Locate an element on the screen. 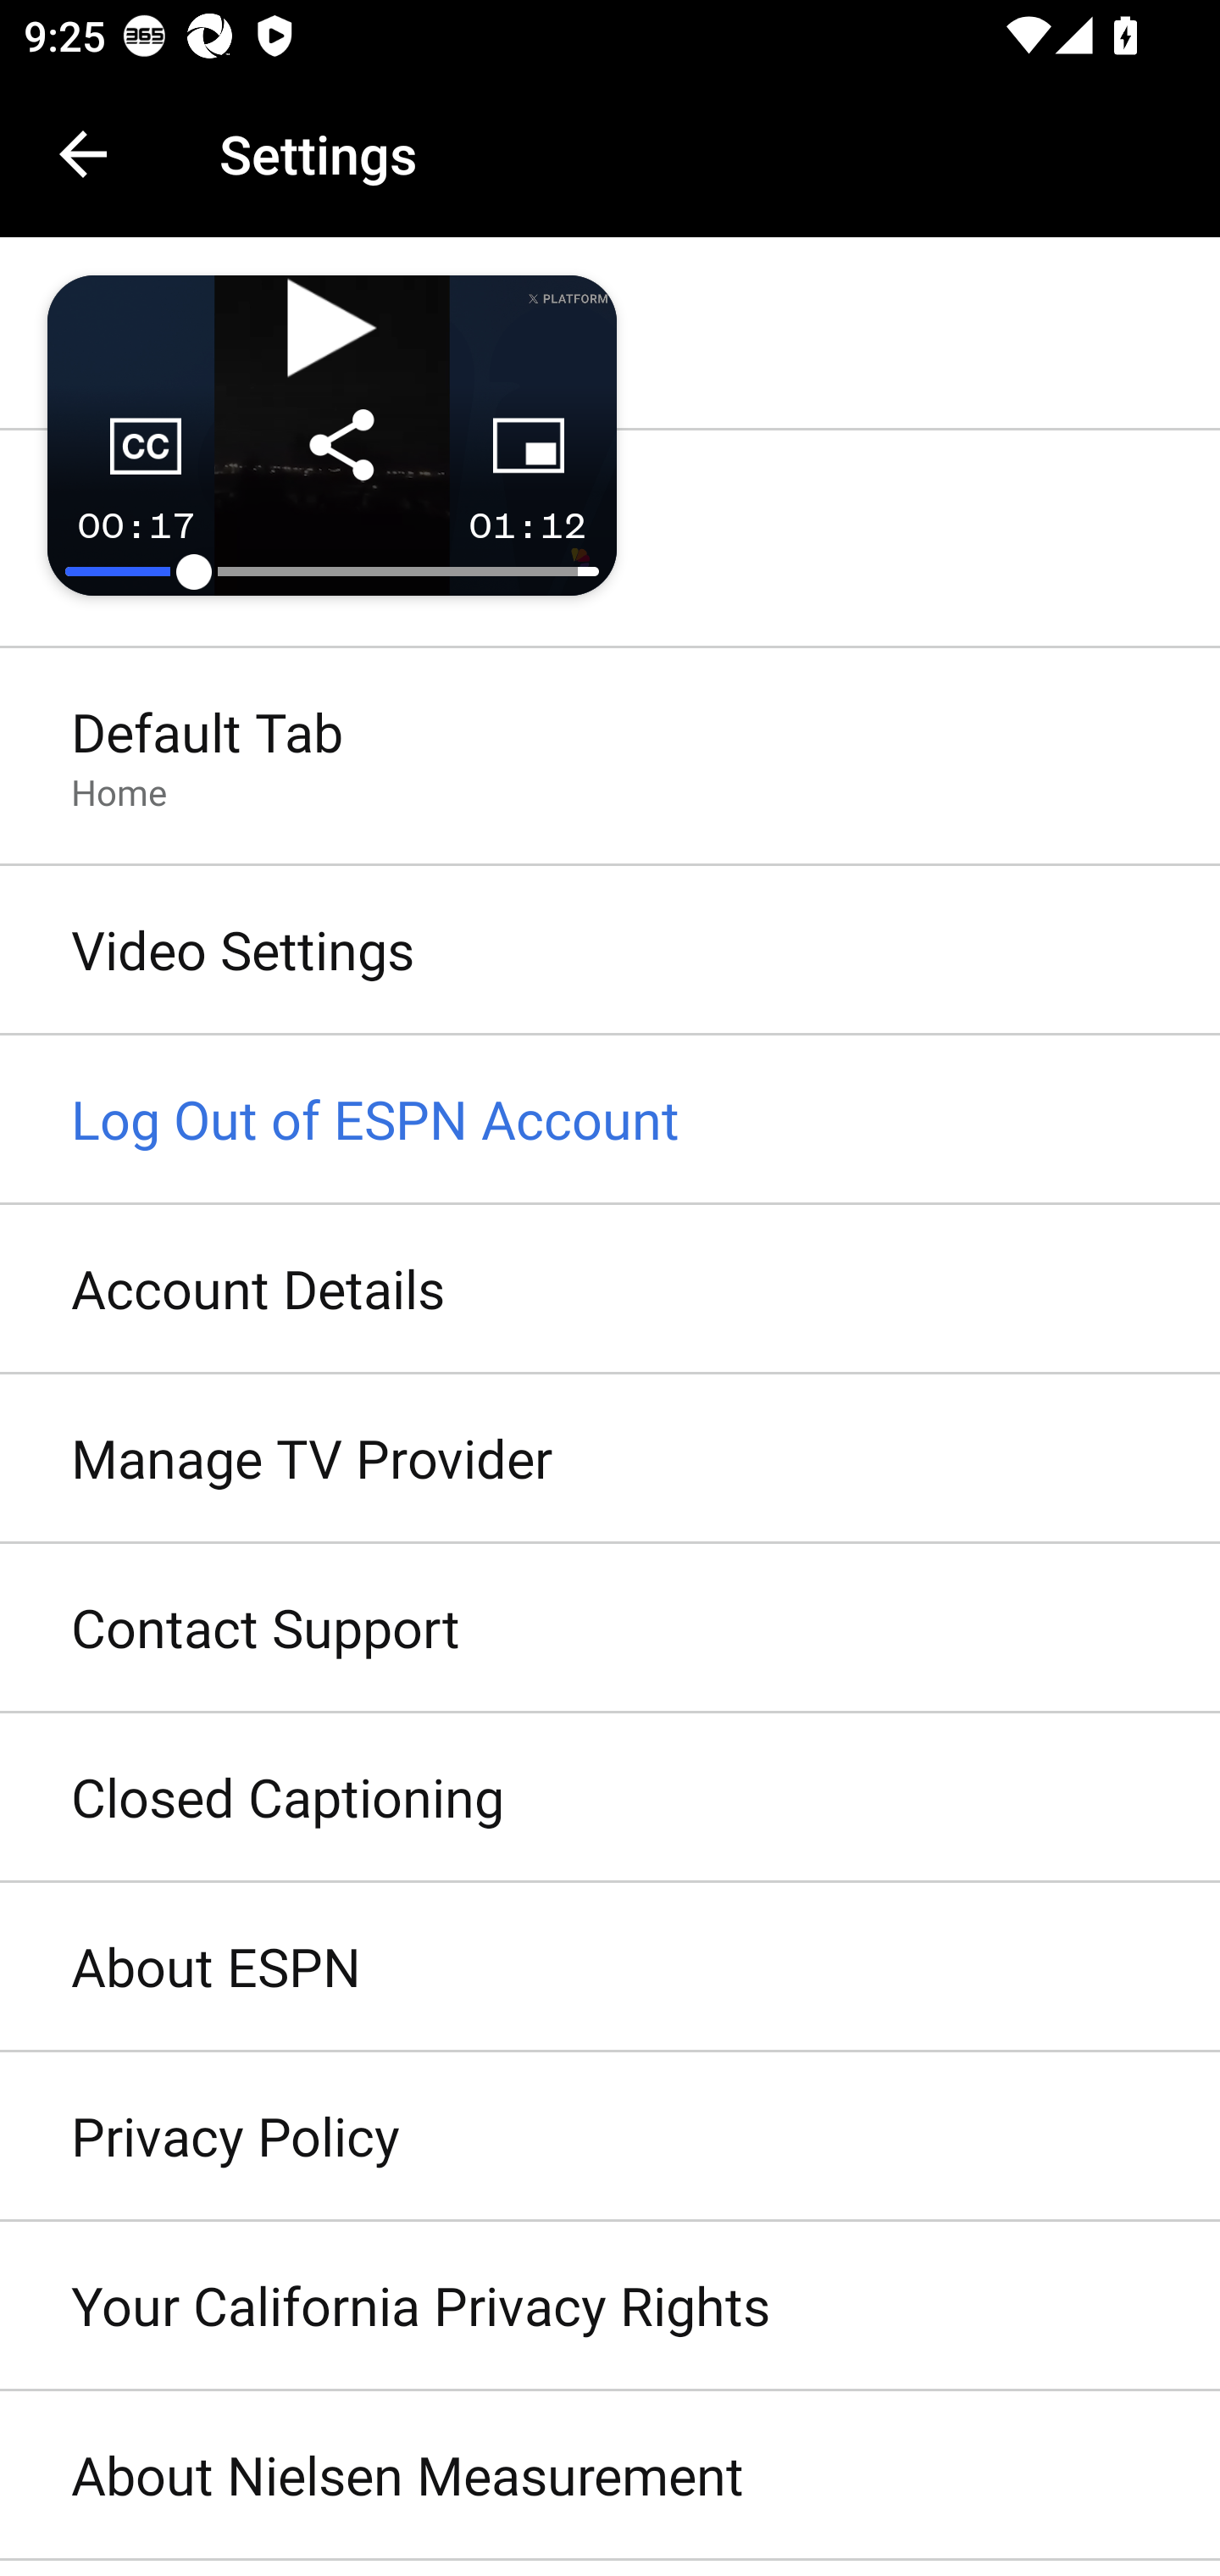 This screenshot has width=1220, height=2576. About Nielsen Measurement is located at coordinates (610, 2475).